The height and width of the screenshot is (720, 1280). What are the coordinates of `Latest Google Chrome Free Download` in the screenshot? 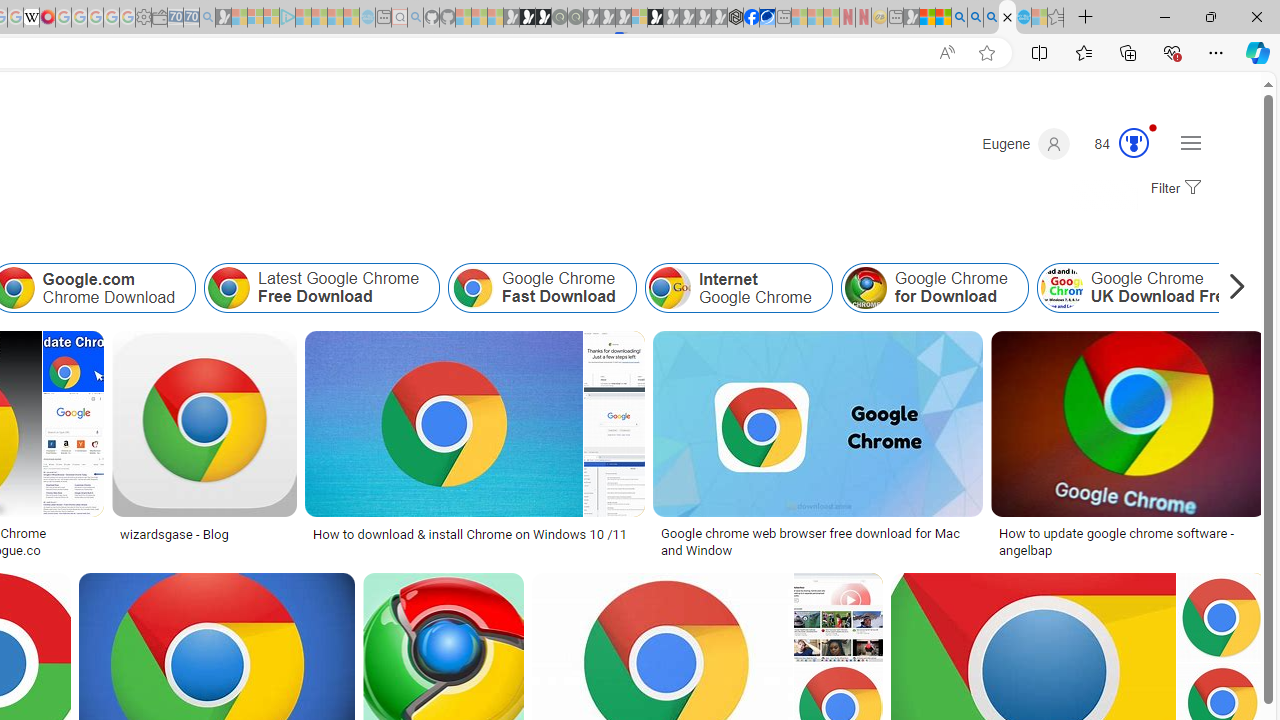 It's located at (322, 288).